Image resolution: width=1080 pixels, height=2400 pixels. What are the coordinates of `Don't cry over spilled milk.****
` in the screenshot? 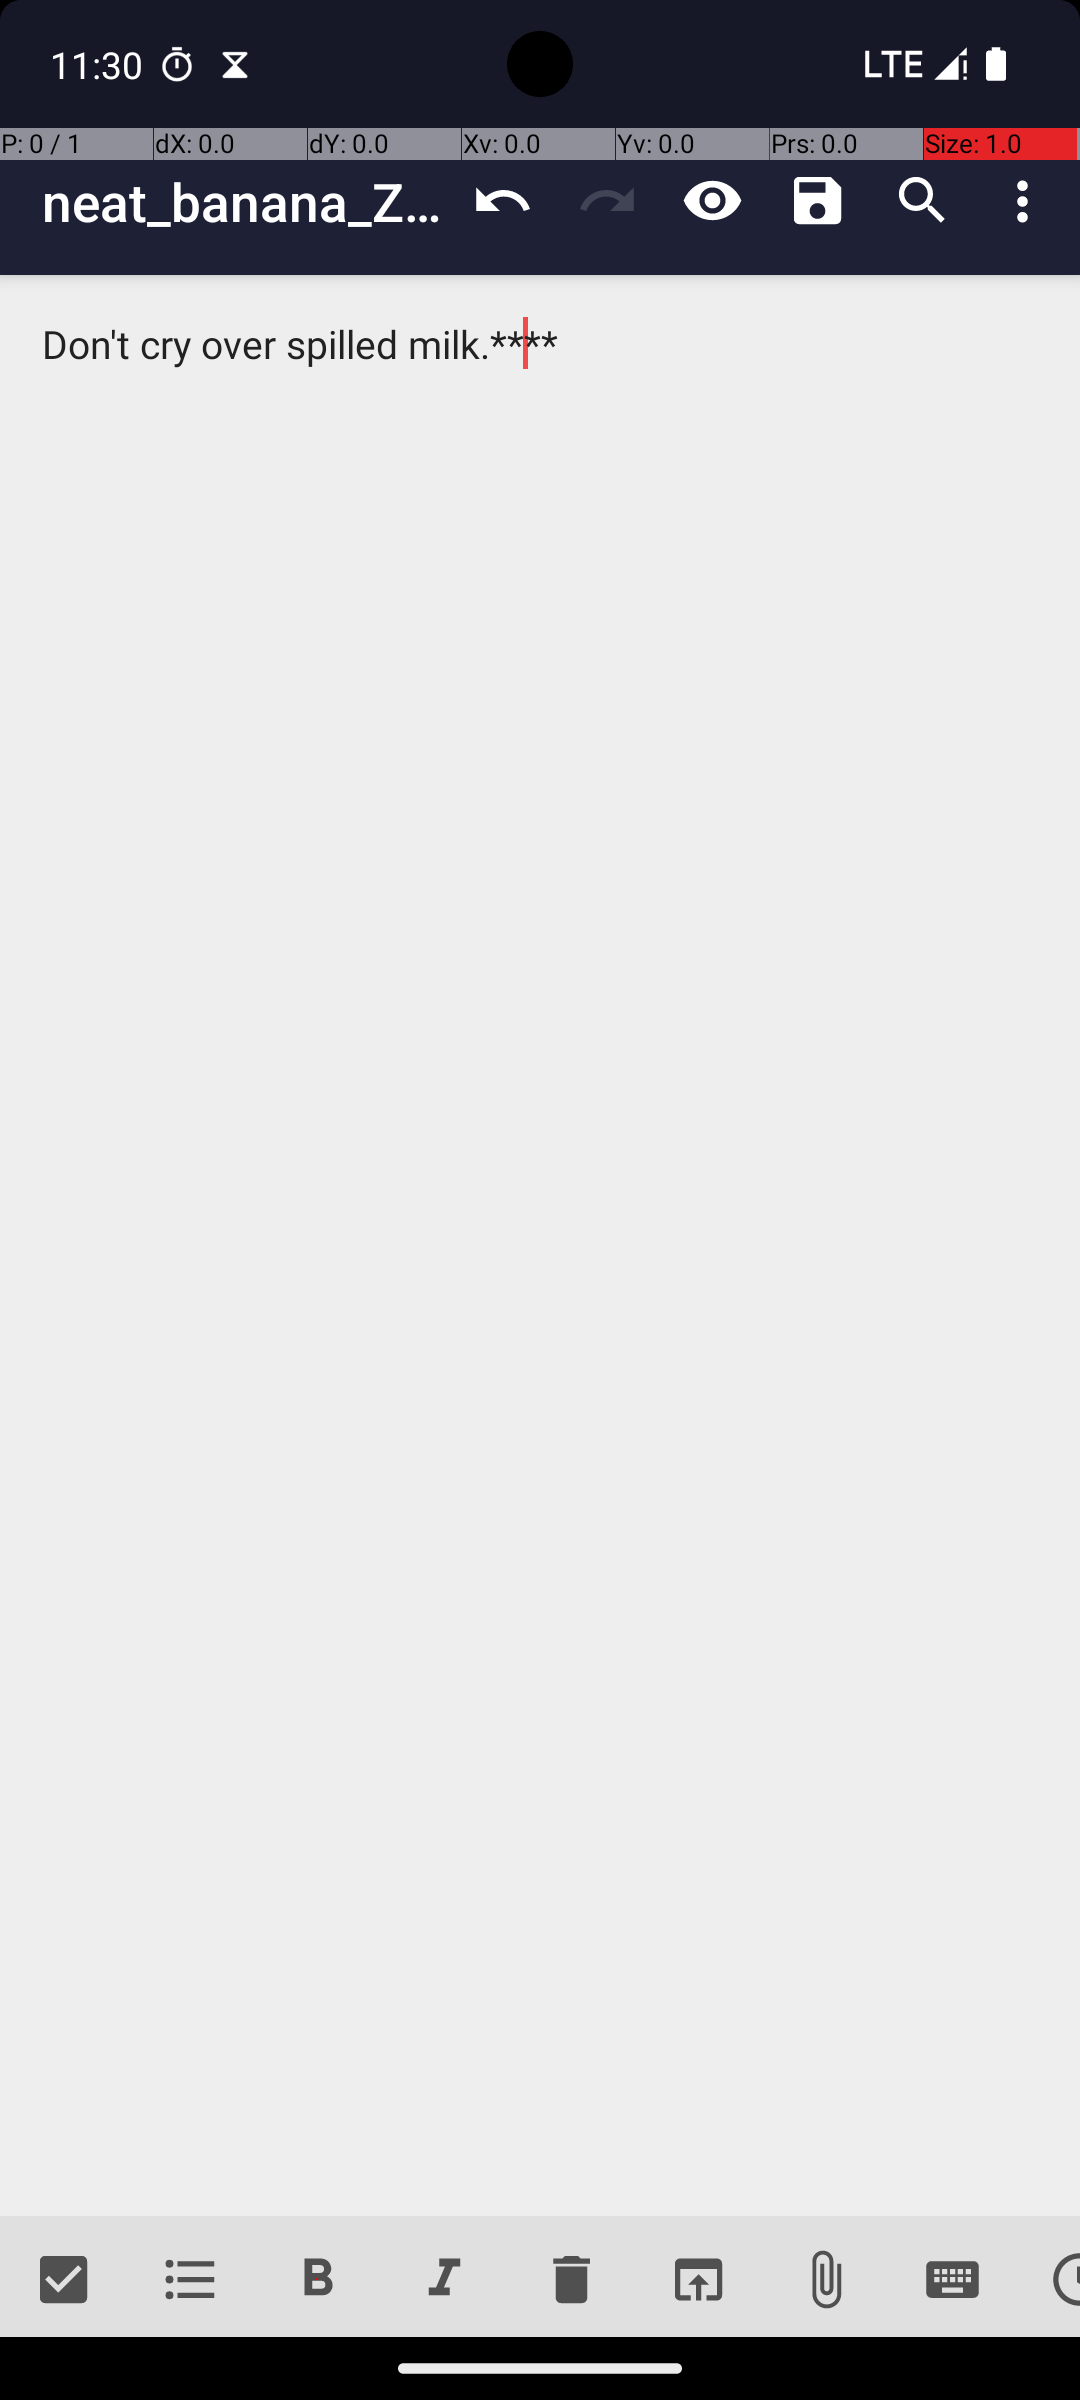 It's located at (540, 1246).